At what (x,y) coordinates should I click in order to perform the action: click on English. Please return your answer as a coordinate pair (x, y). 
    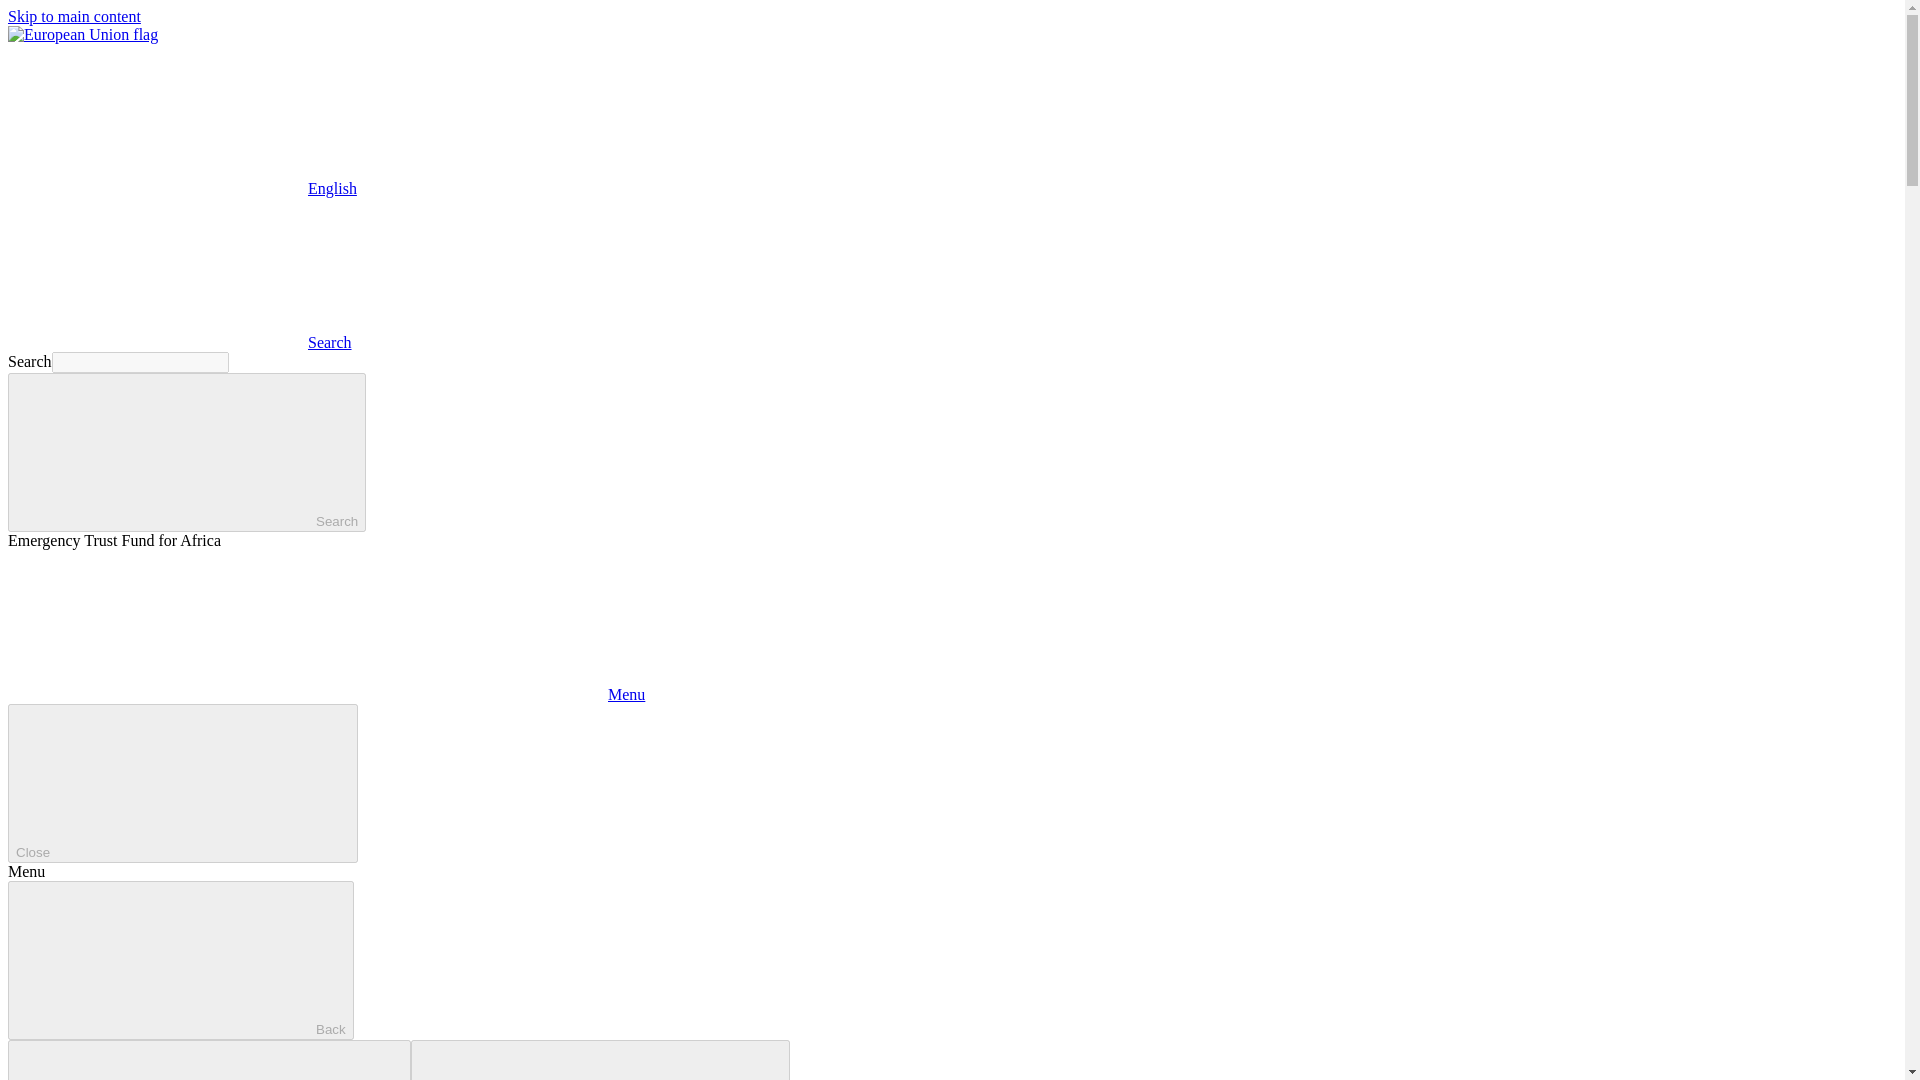
    Looking at the image, I should click on (157, 119).